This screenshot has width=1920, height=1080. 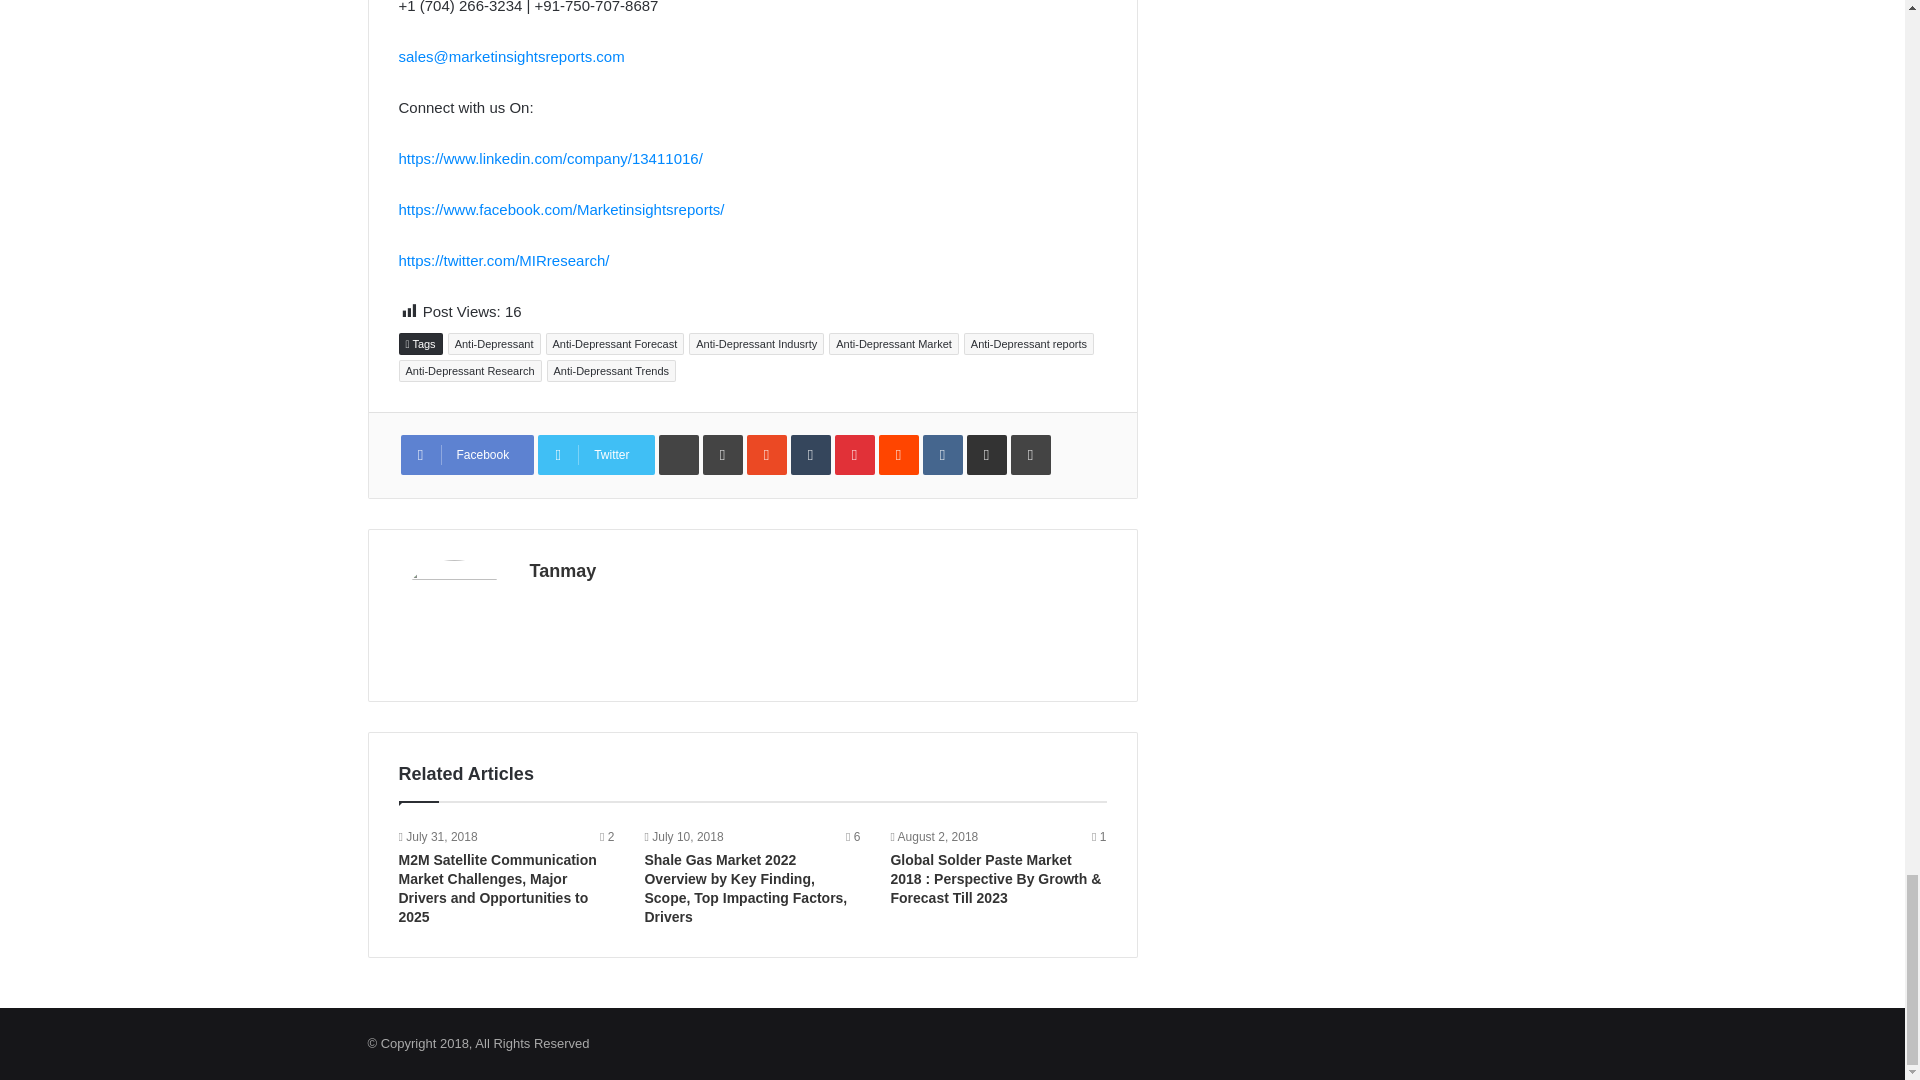 I want to click on Anti-Depressant Indusrty, so click(x=756, y=344).